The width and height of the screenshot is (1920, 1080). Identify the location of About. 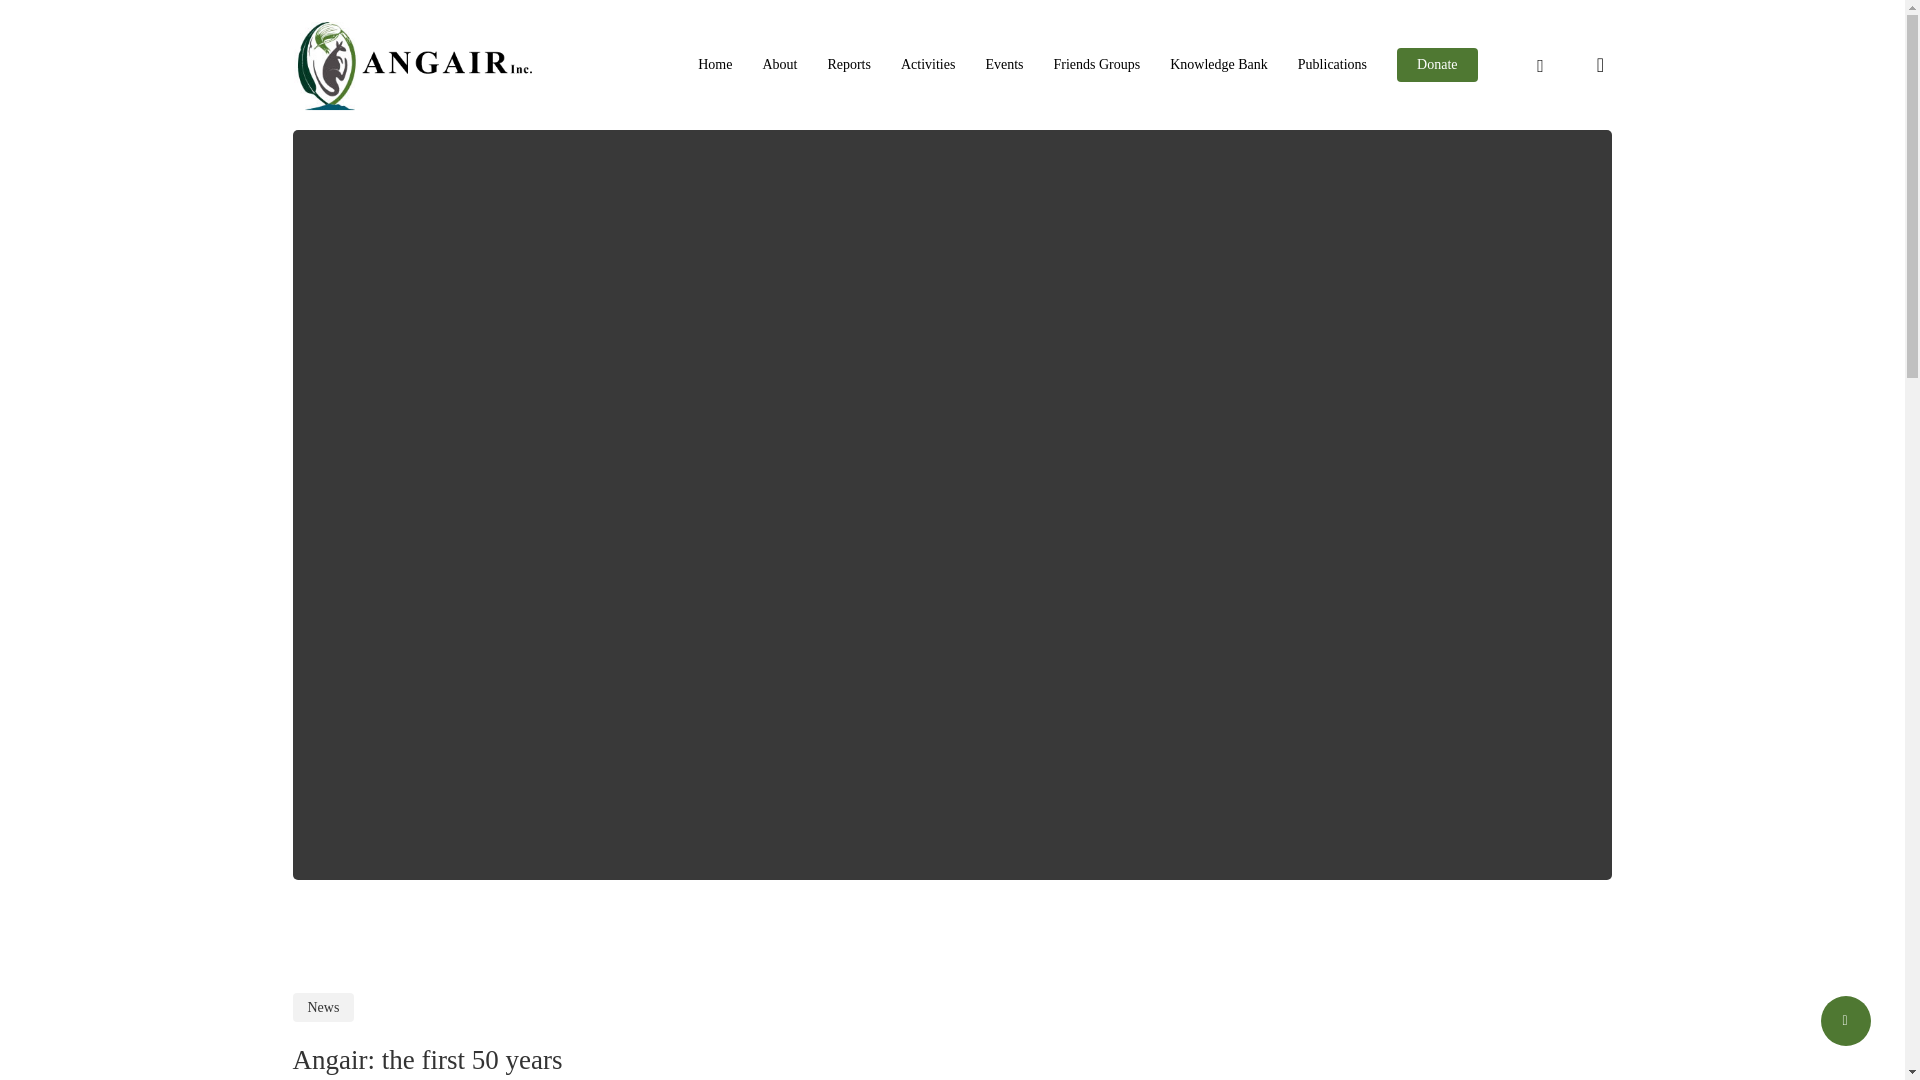
(779, 65).